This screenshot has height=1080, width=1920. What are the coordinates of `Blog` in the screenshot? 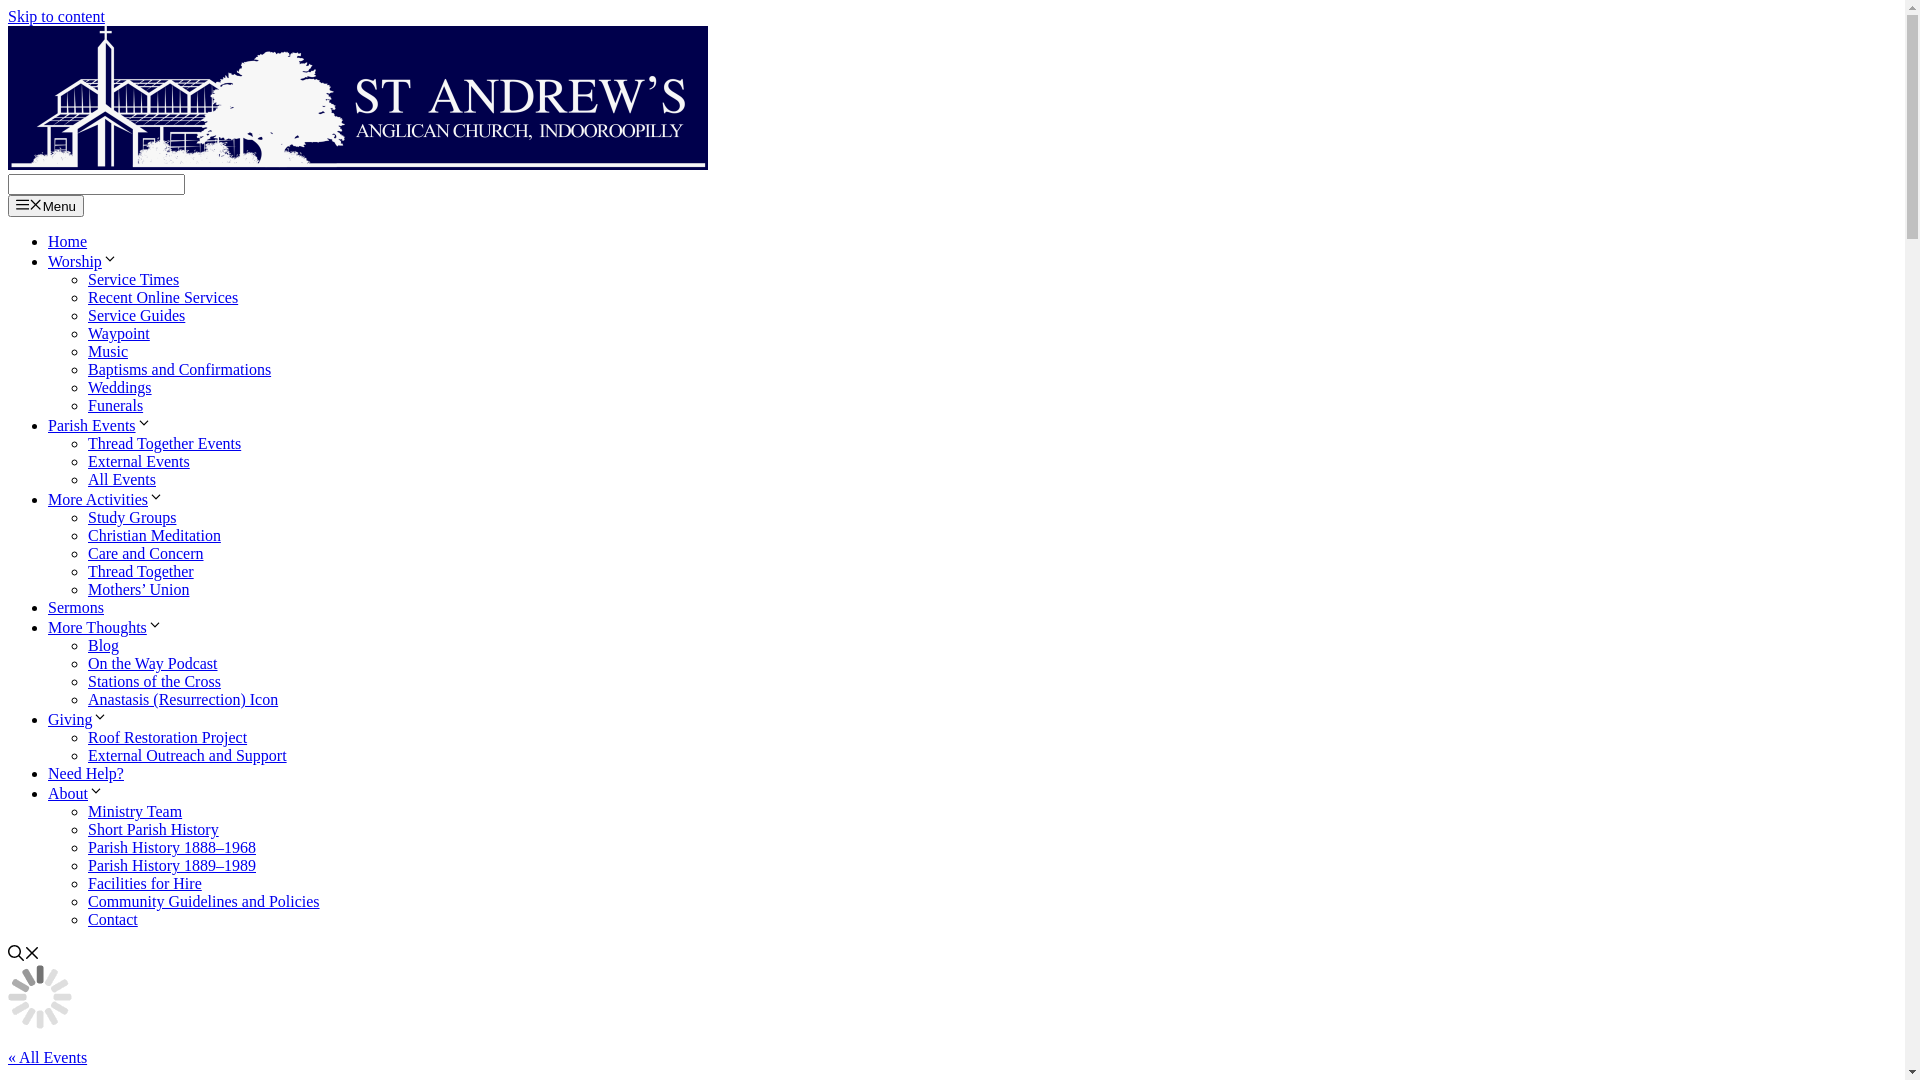 It's located at (104, 646).